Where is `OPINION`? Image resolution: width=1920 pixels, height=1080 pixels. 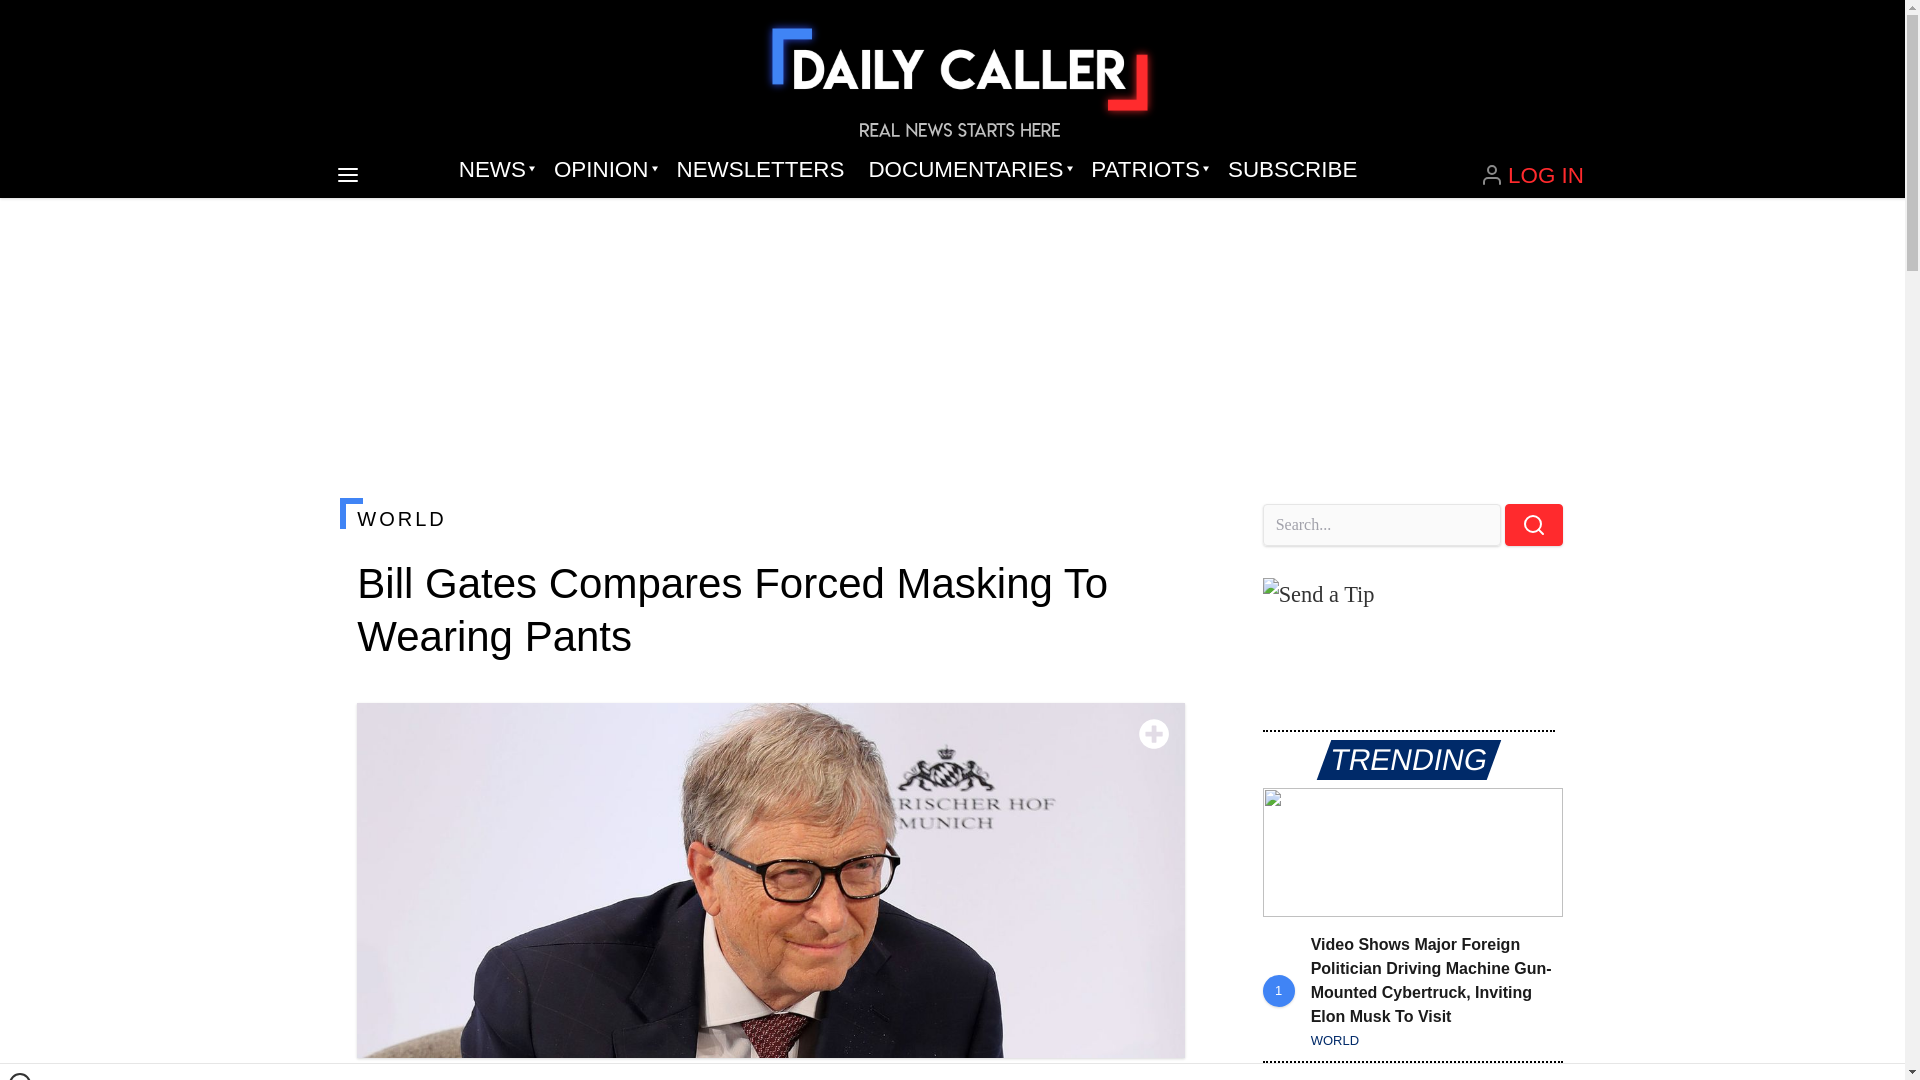
OPINION is located at coordinates (602, 170).